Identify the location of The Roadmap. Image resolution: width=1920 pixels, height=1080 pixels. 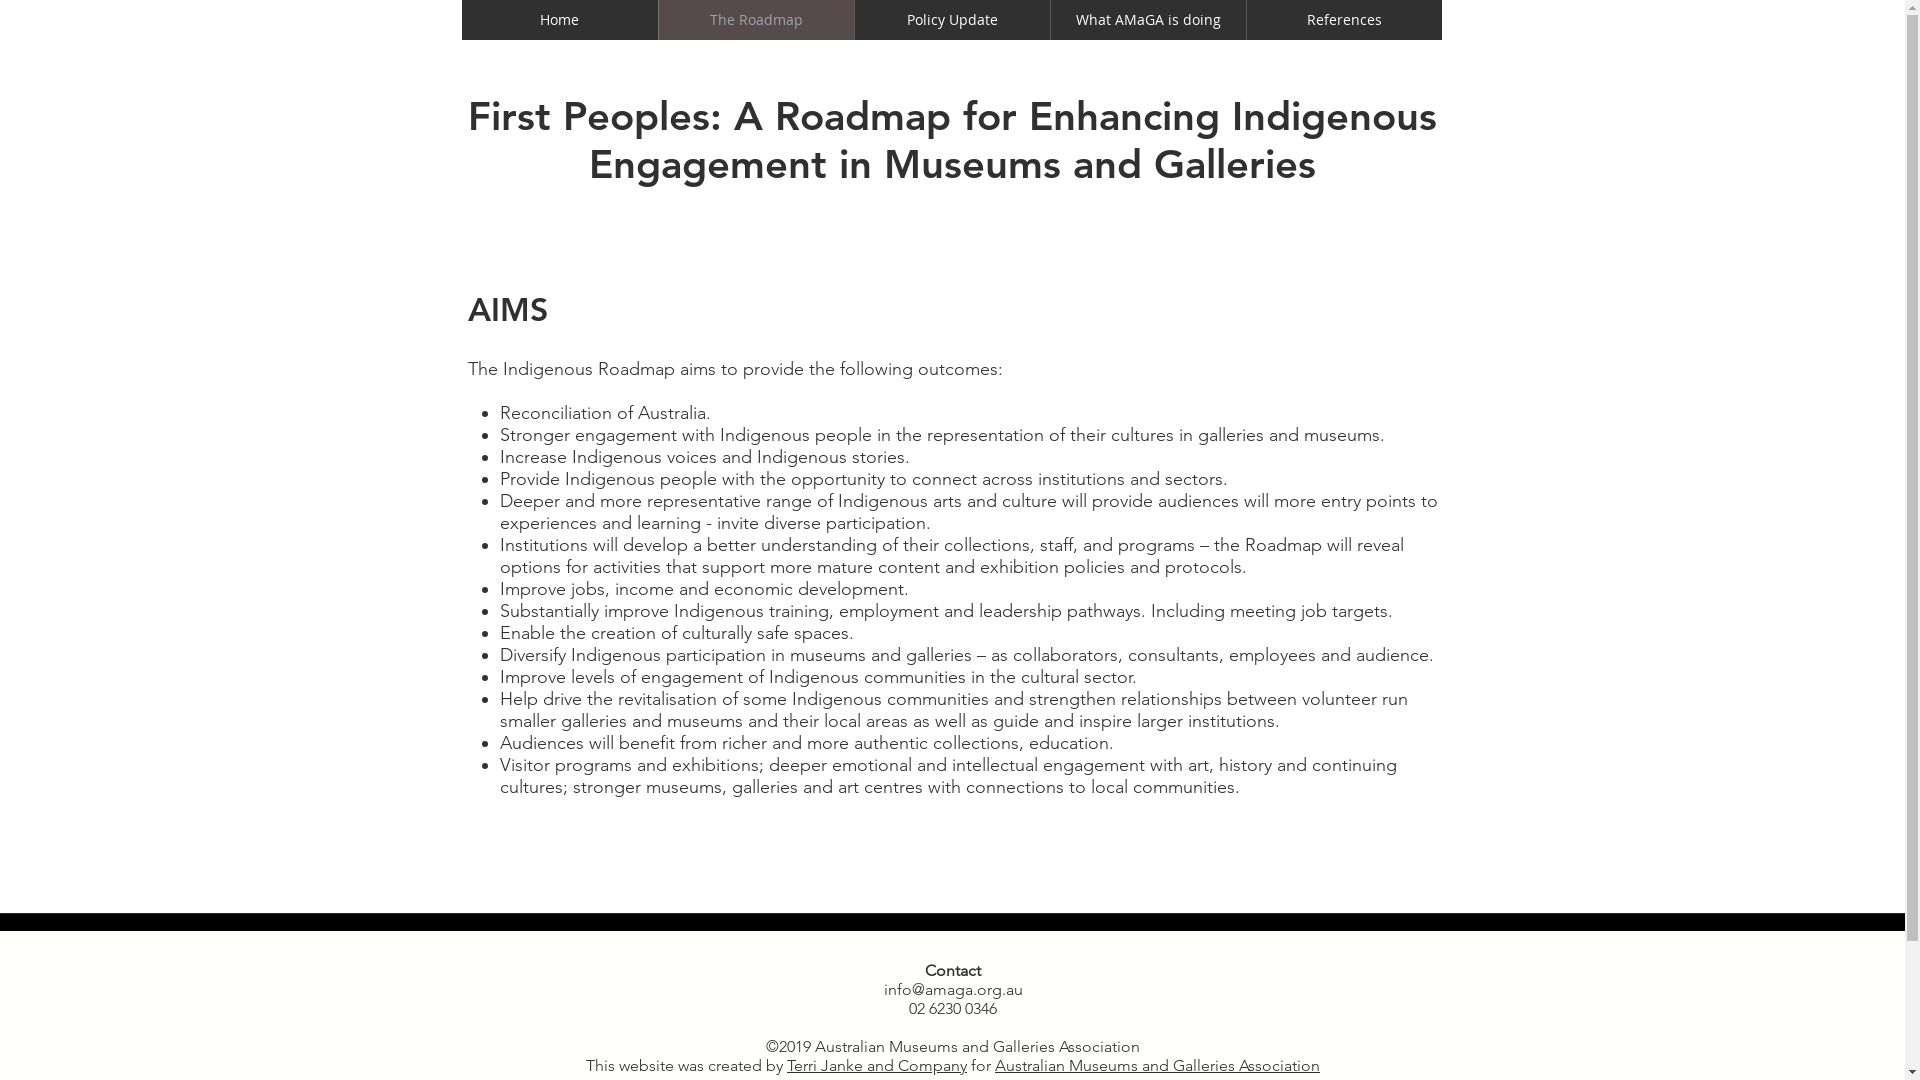
(756, 20).